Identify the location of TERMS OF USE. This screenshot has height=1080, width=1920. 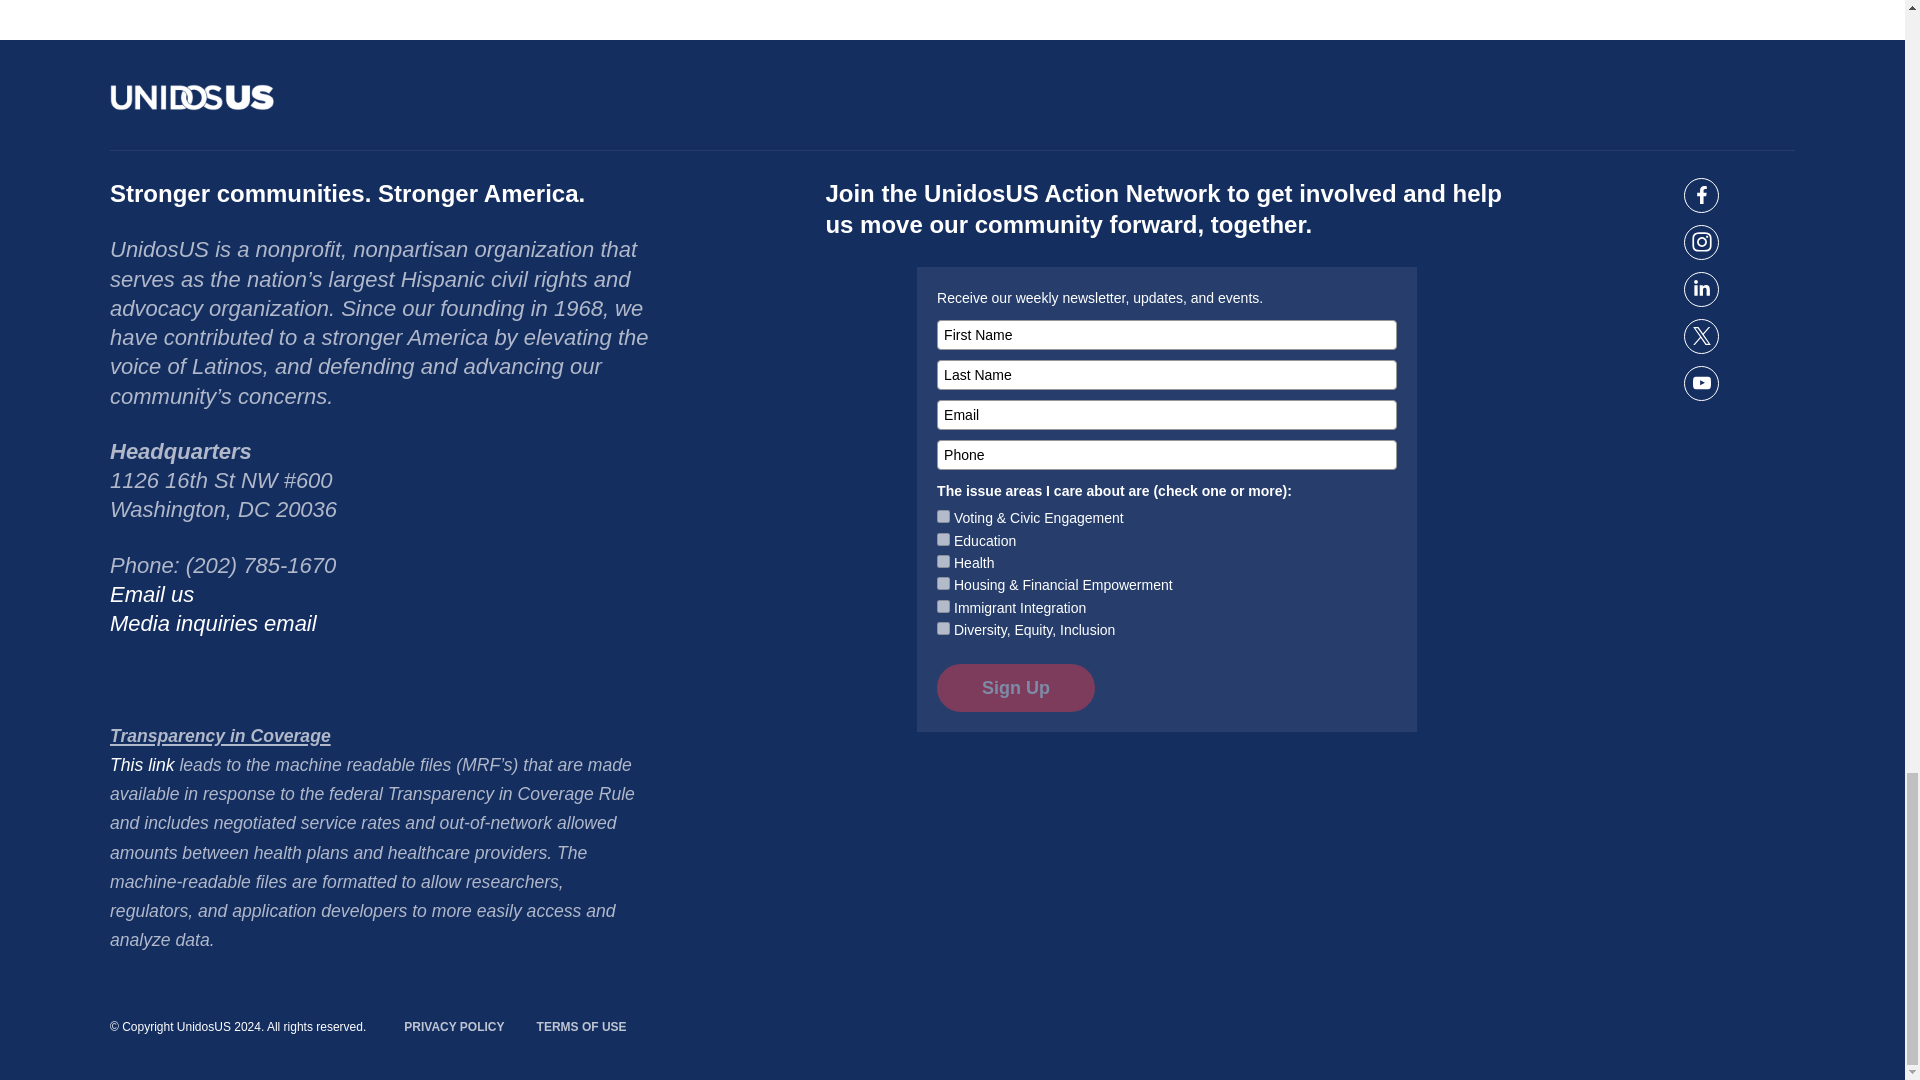
(582, 1027).